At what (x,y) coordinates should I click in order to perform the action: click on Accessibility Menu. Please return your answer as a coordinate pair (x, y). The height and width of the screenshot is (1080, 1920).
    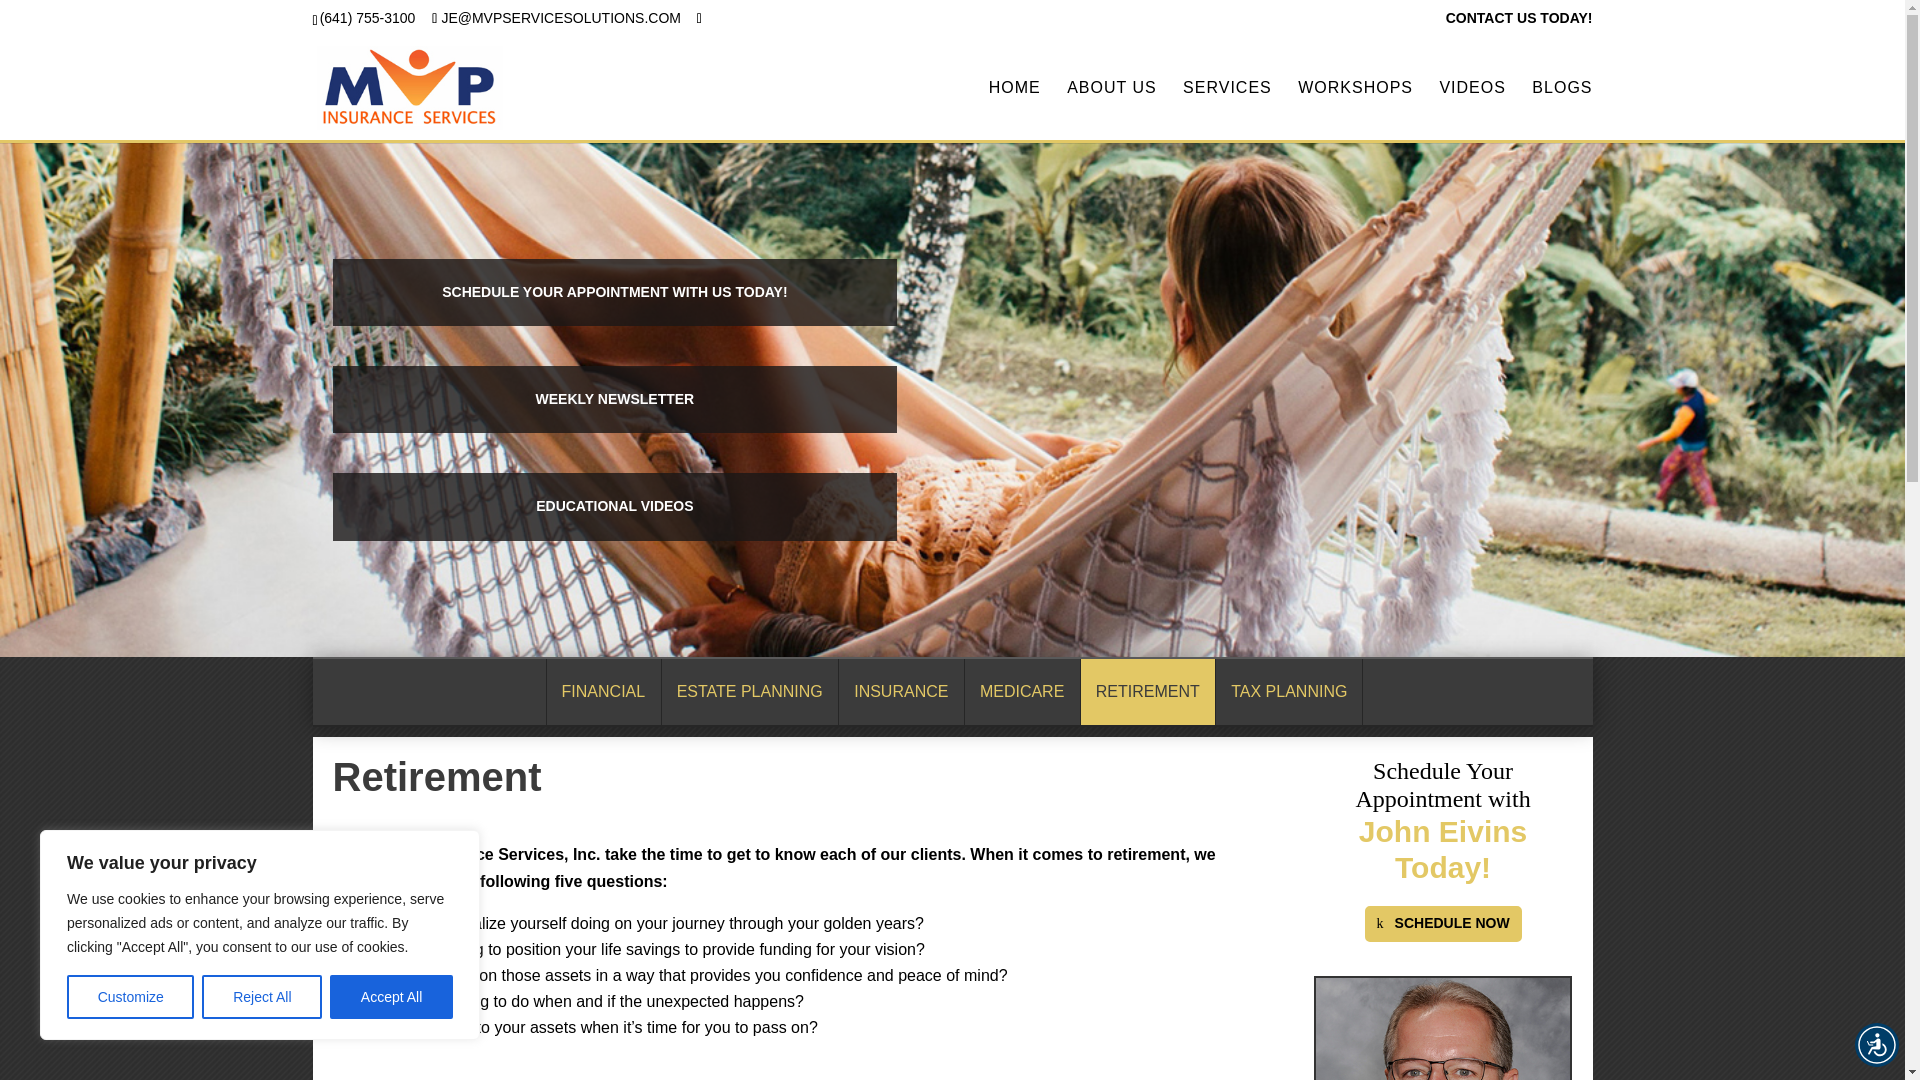
    Looking at the image, I should click on (1876, 1044).